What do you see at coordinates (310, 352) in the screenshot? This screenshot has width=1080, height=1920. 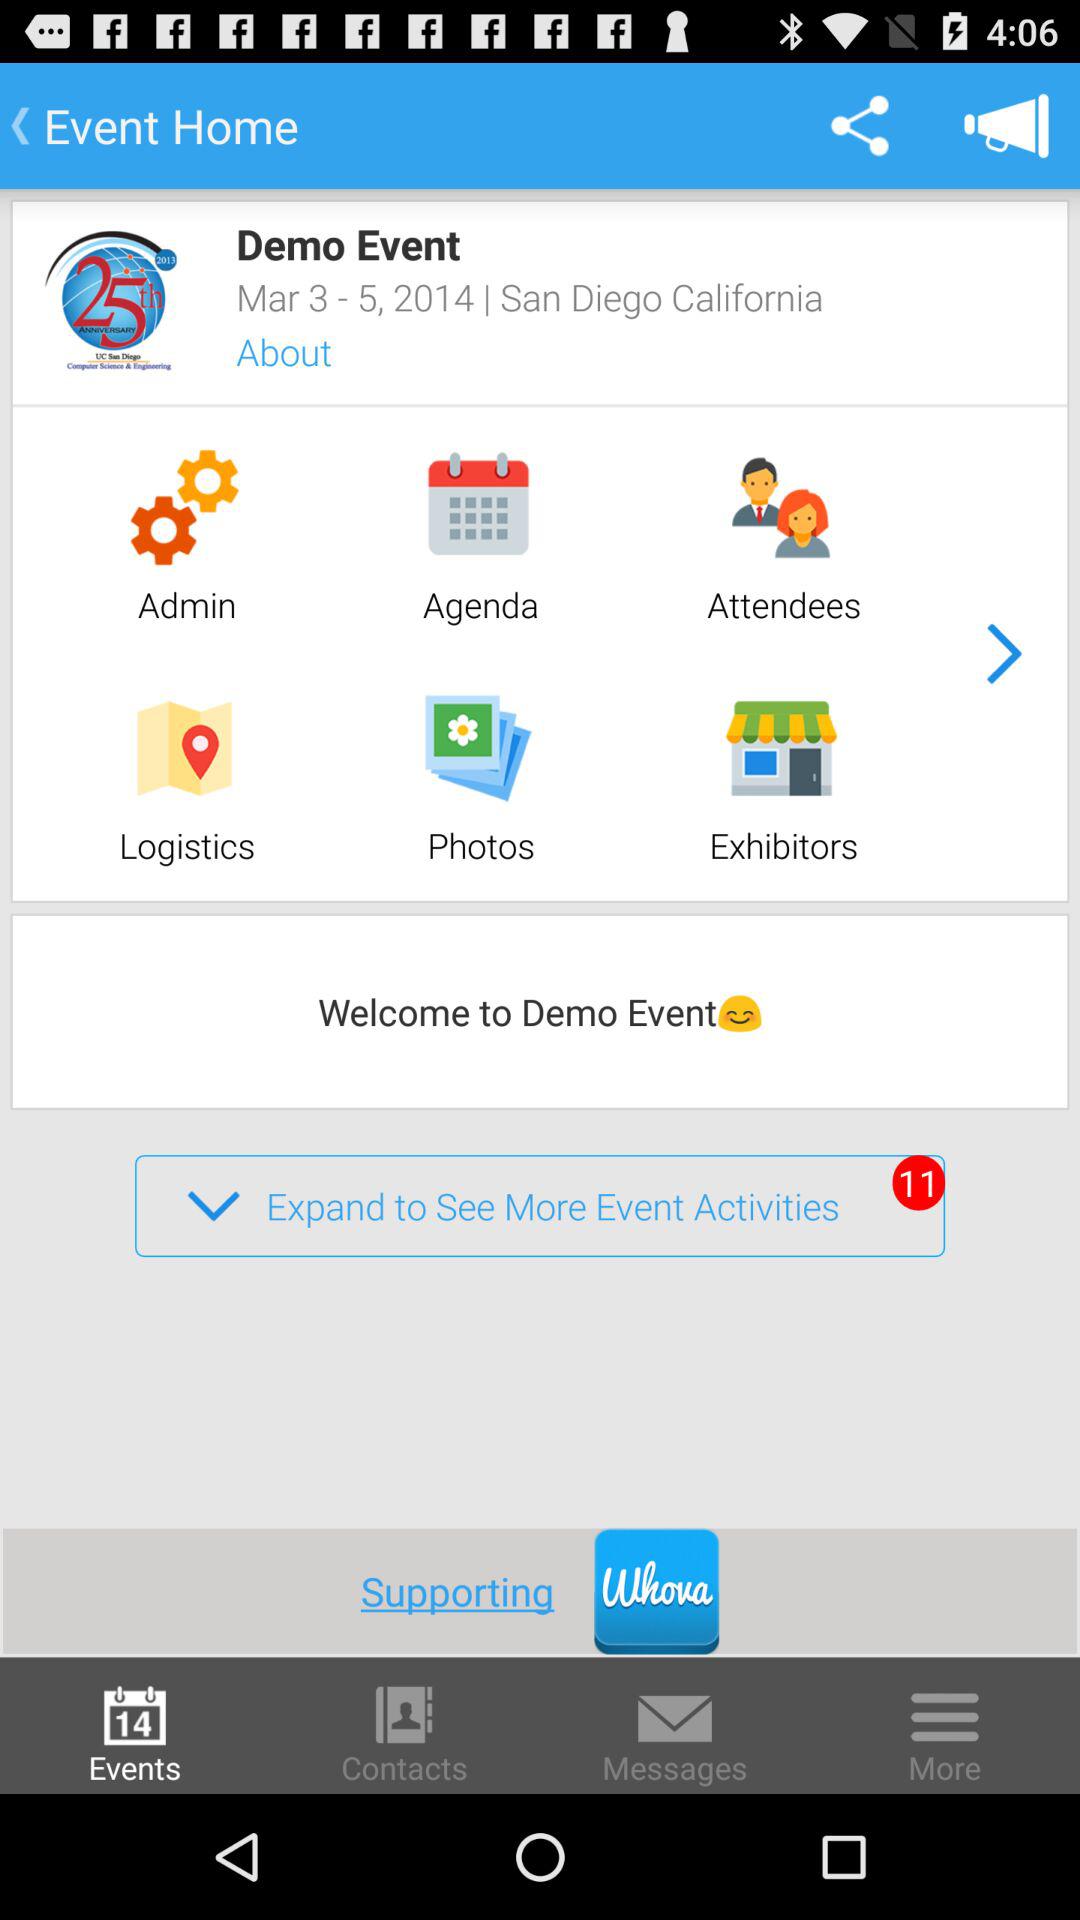 I see `turn on the about app` at bounding box center [310, 352].